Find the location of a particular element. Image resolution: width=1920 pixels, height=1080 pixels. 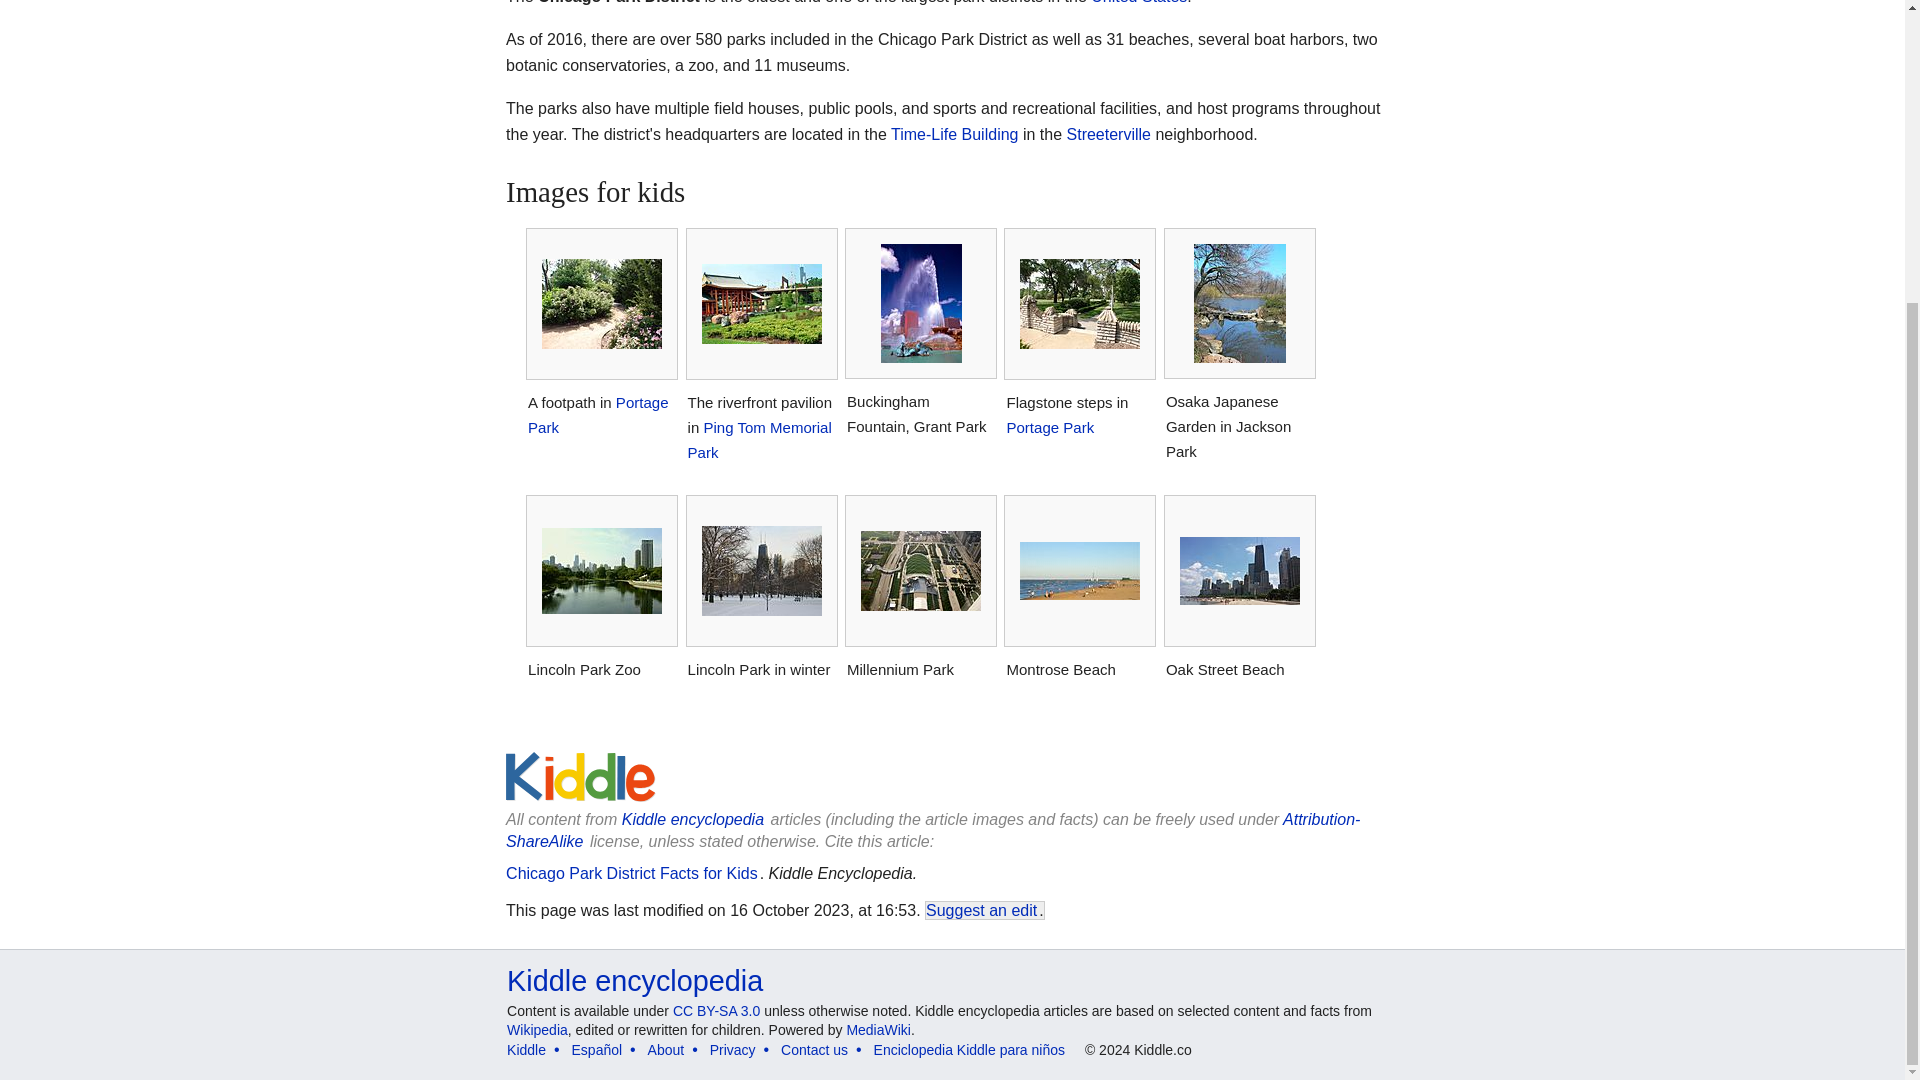

Portage Park is located at coordinates (598, 415).